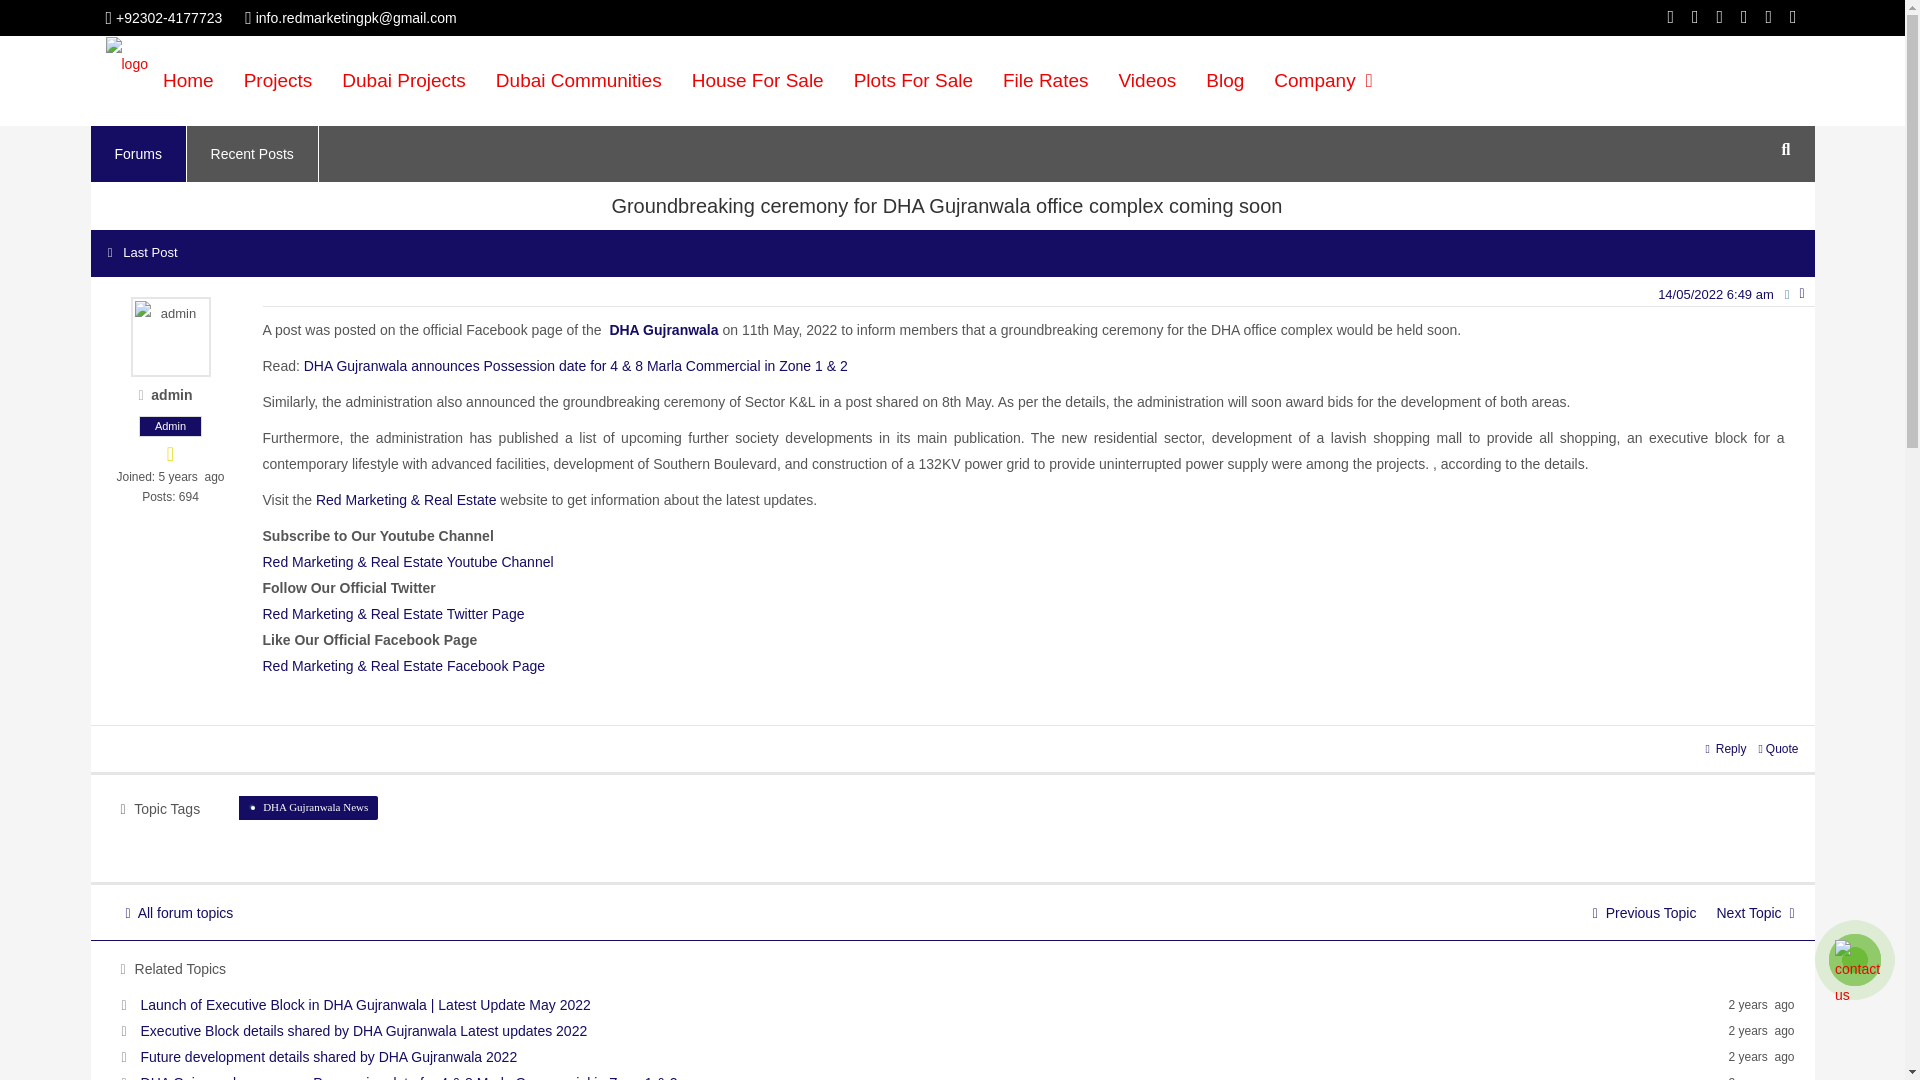 Image resolution: width=1920 pixels, height=1080 pixels. Describe the element at coordinates (914, 80) in the screenshot. I see `Plots For Sale` at that location.